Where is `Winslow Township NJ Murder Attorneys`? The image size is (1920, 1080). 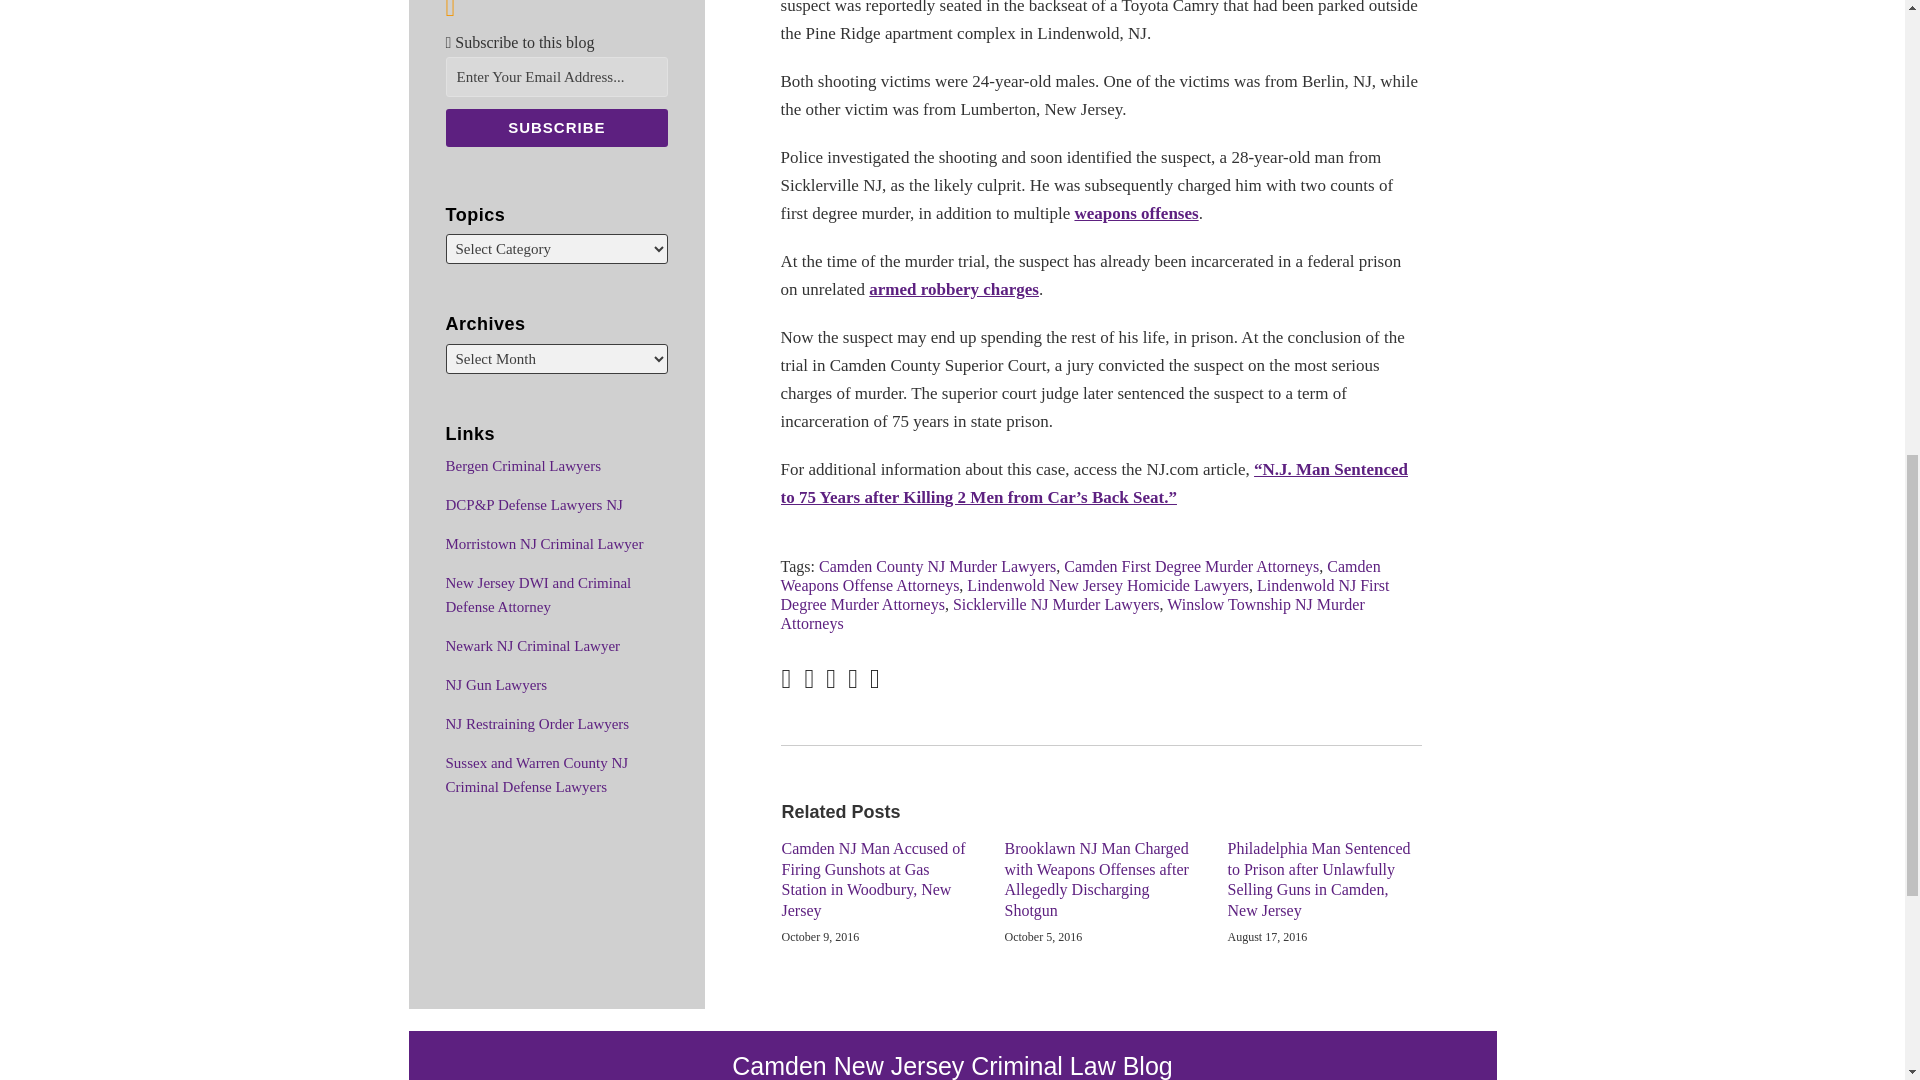 Winslow Township NJ Murder Attorneys is located at coordinates (1073, 614).